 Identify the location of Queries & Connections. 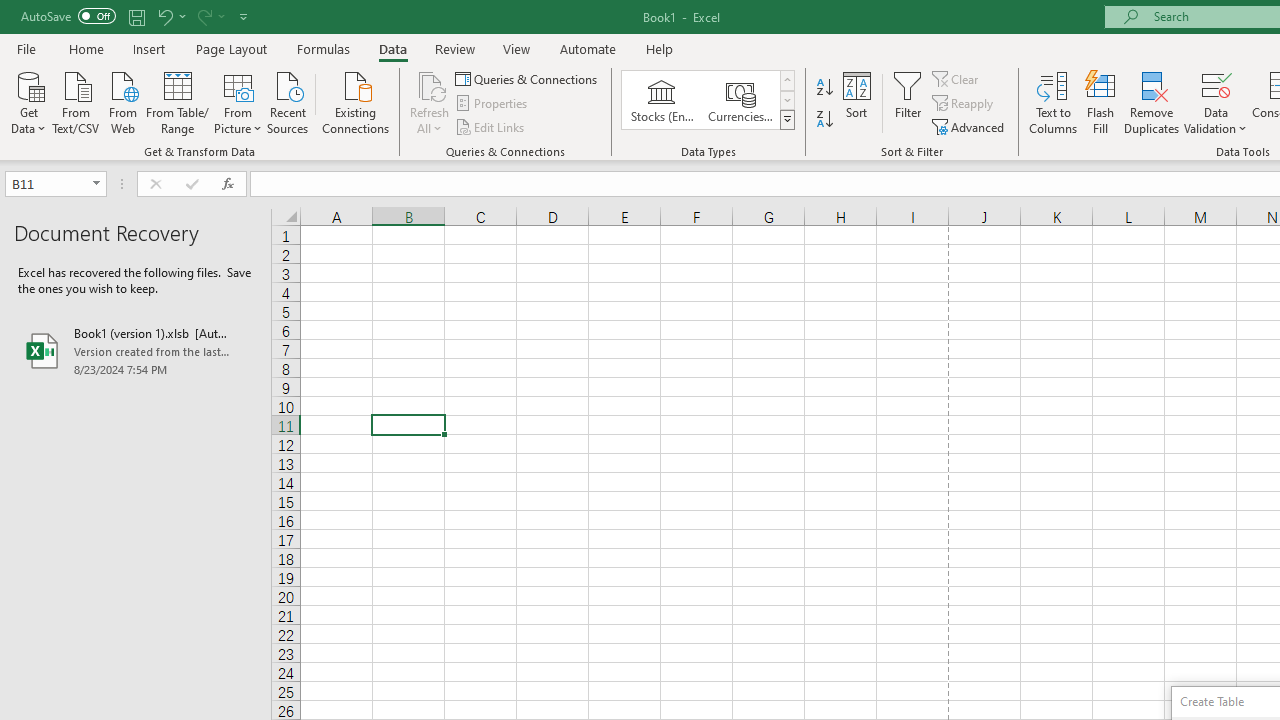
(528, 78).